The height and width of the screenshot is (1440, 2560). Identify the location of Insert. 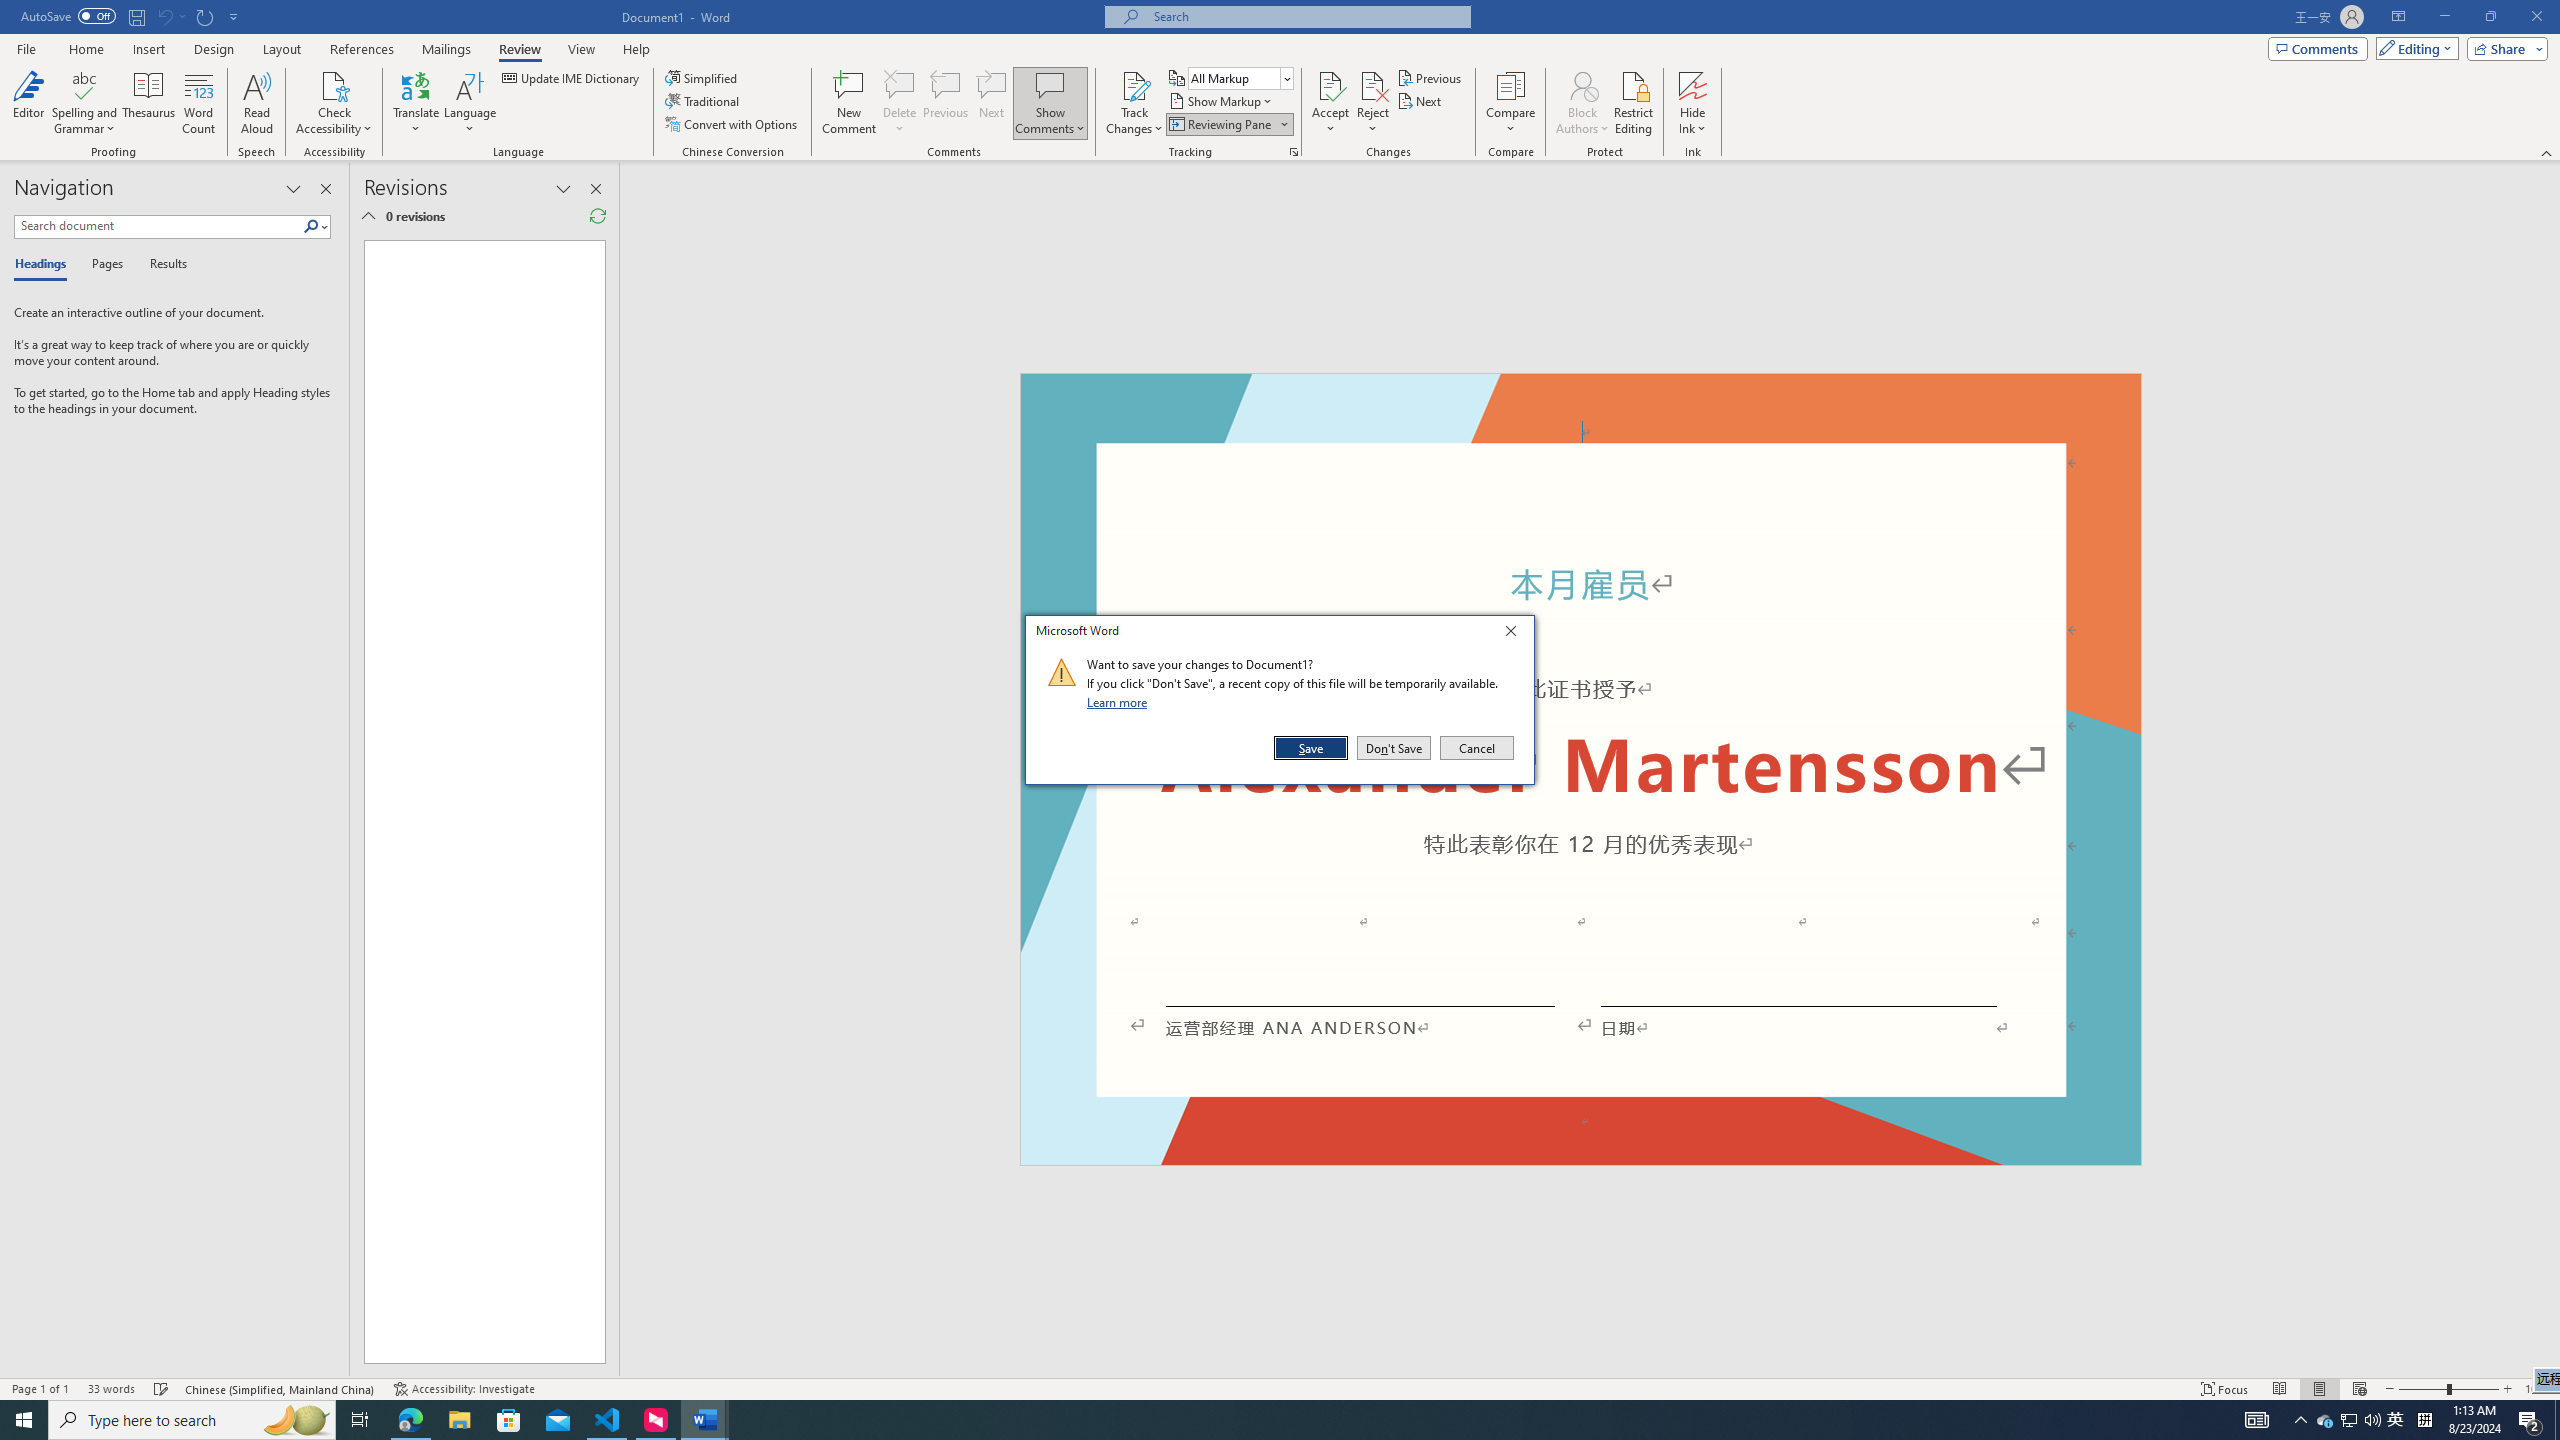
(148, 49).